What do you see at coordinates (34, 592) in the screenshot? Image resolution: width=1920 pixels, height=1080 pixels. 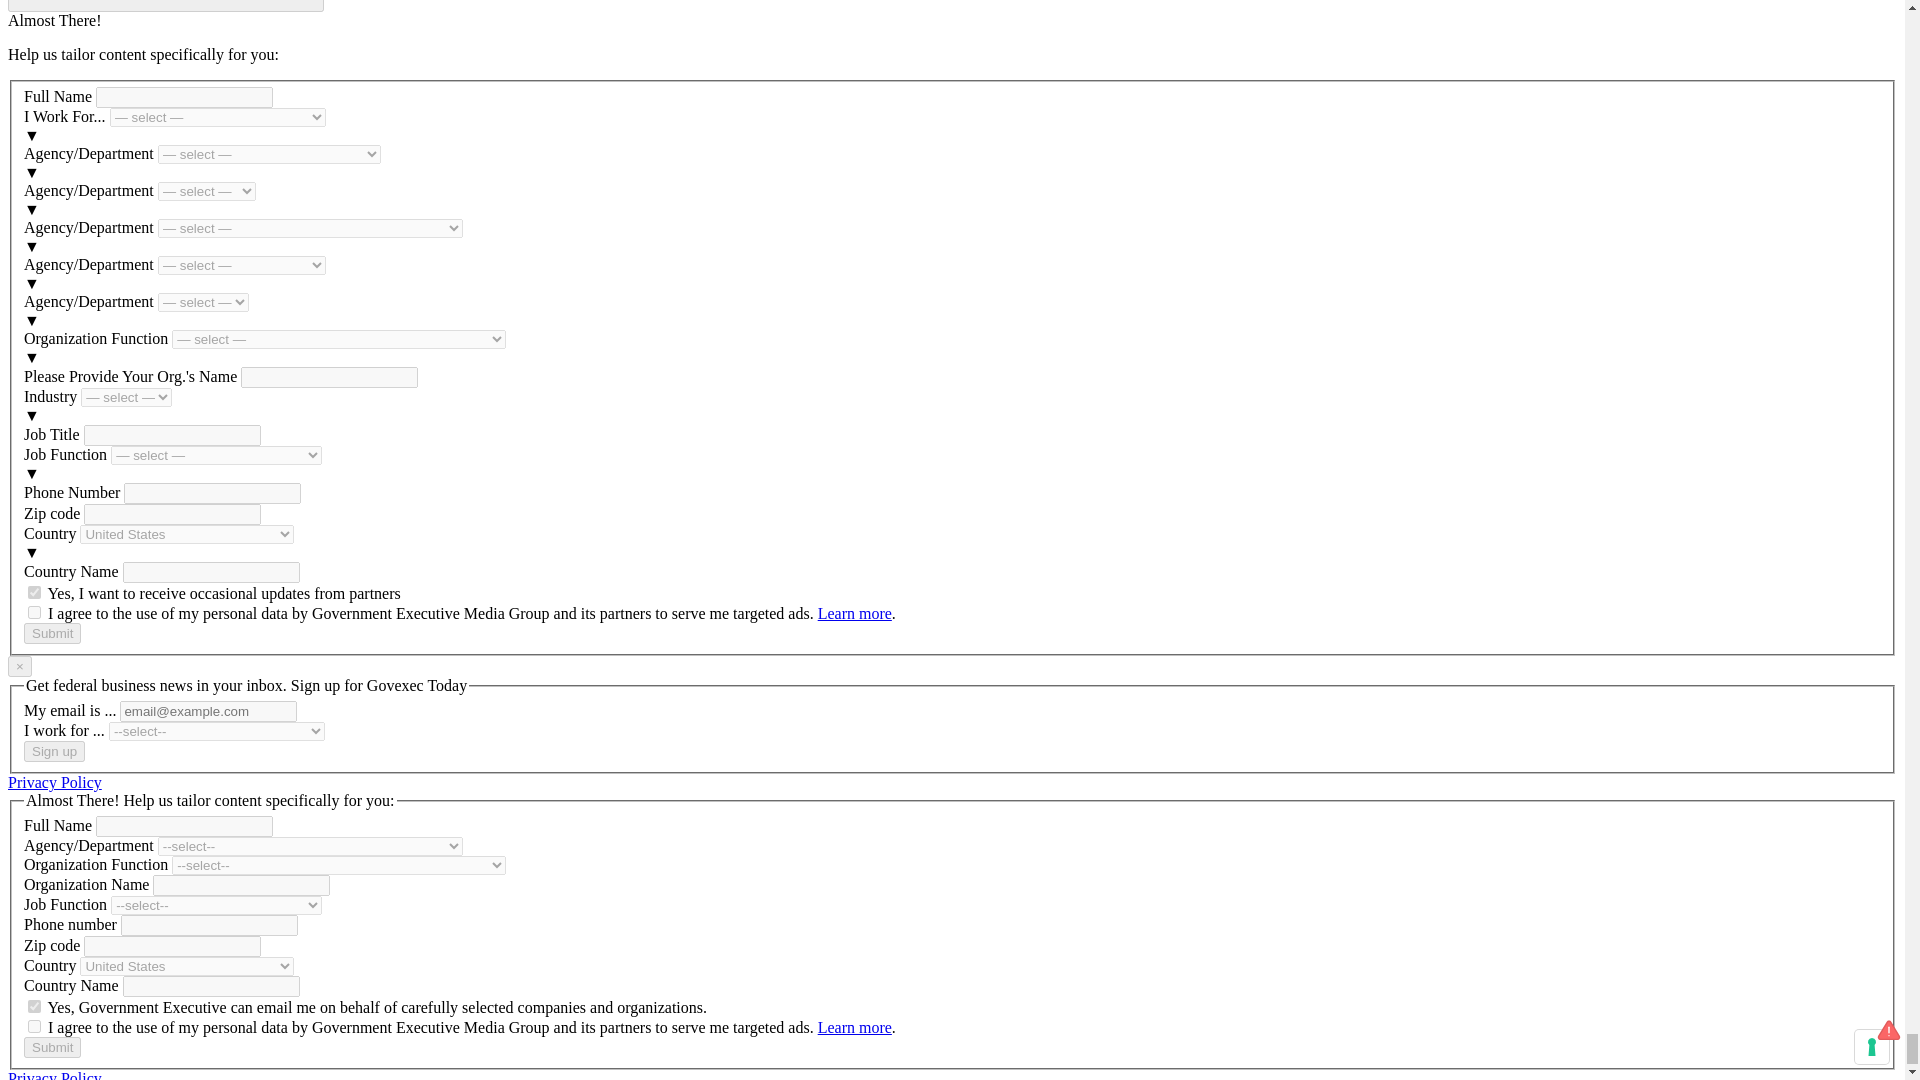 I see `on` at bounding box center [34, 592].